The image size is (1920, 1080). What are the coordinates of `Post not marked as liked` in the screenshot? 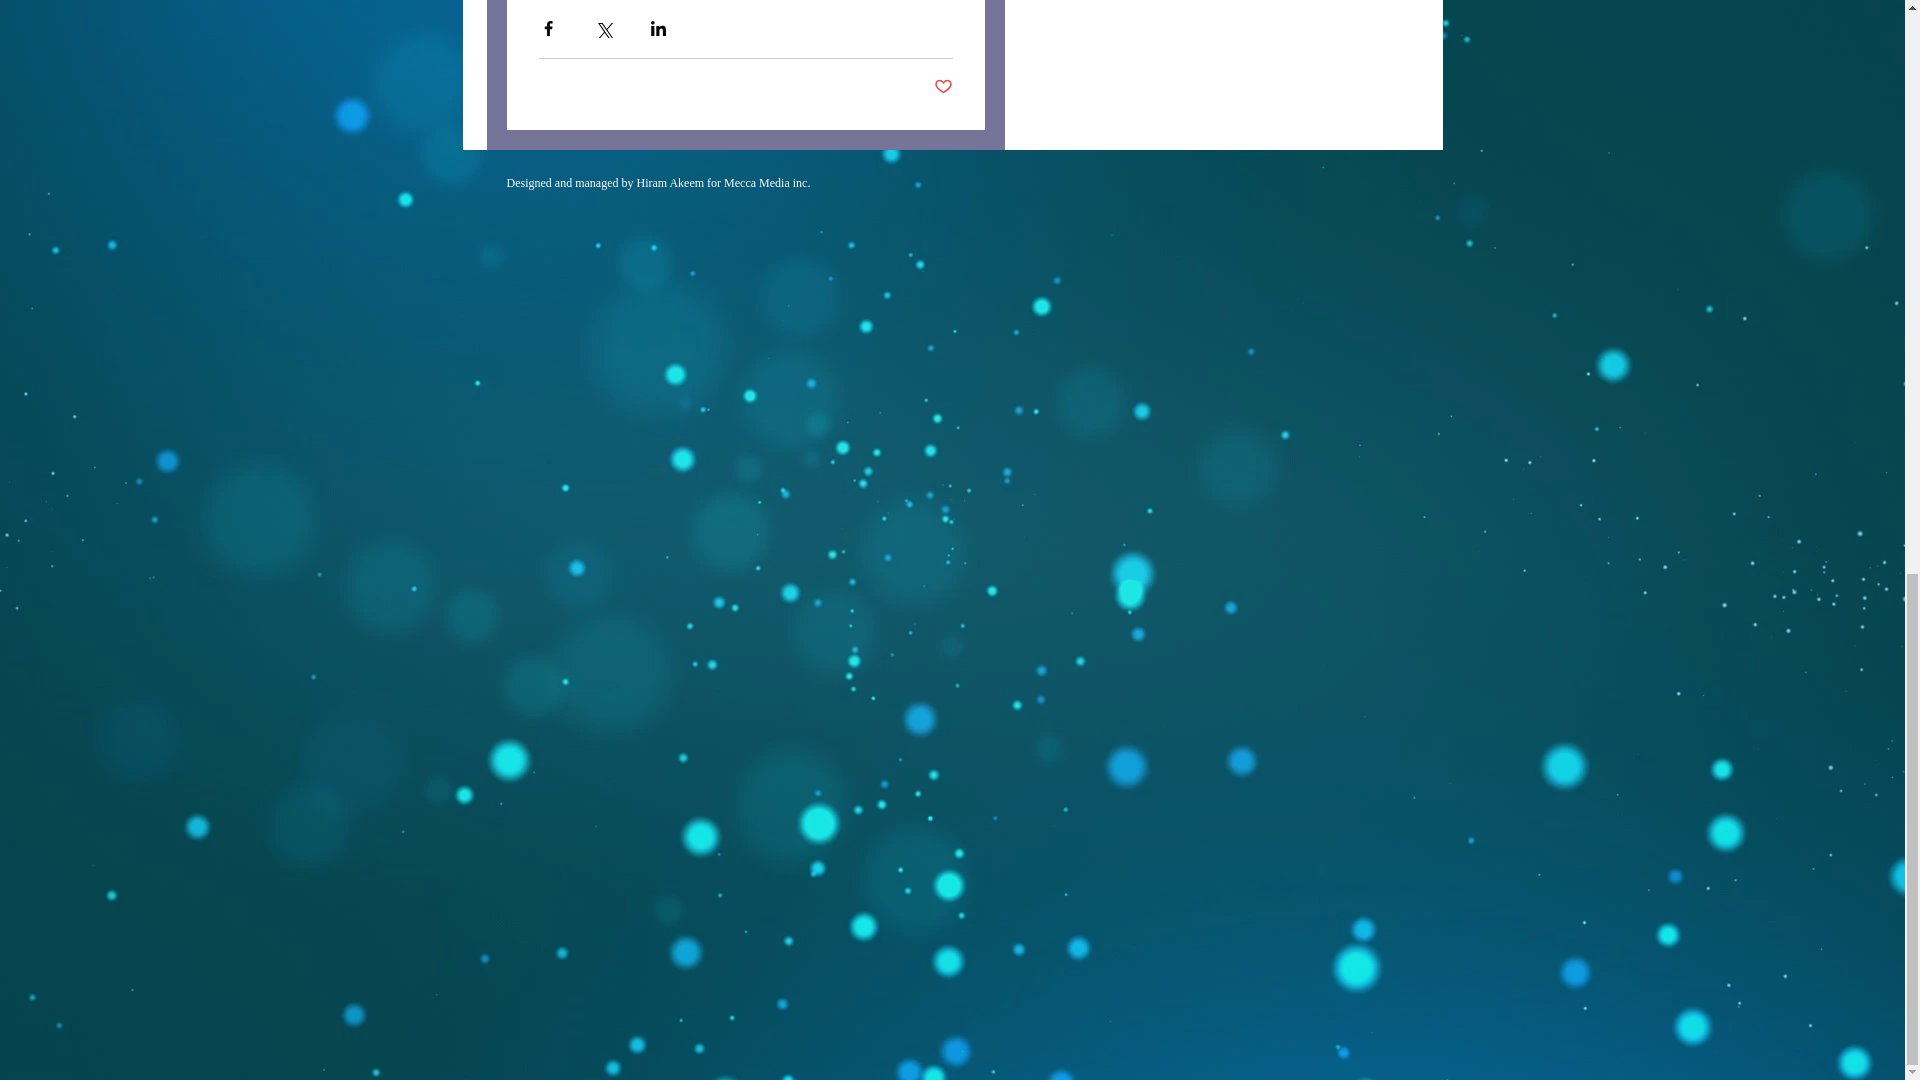 It's located at (942, 87).